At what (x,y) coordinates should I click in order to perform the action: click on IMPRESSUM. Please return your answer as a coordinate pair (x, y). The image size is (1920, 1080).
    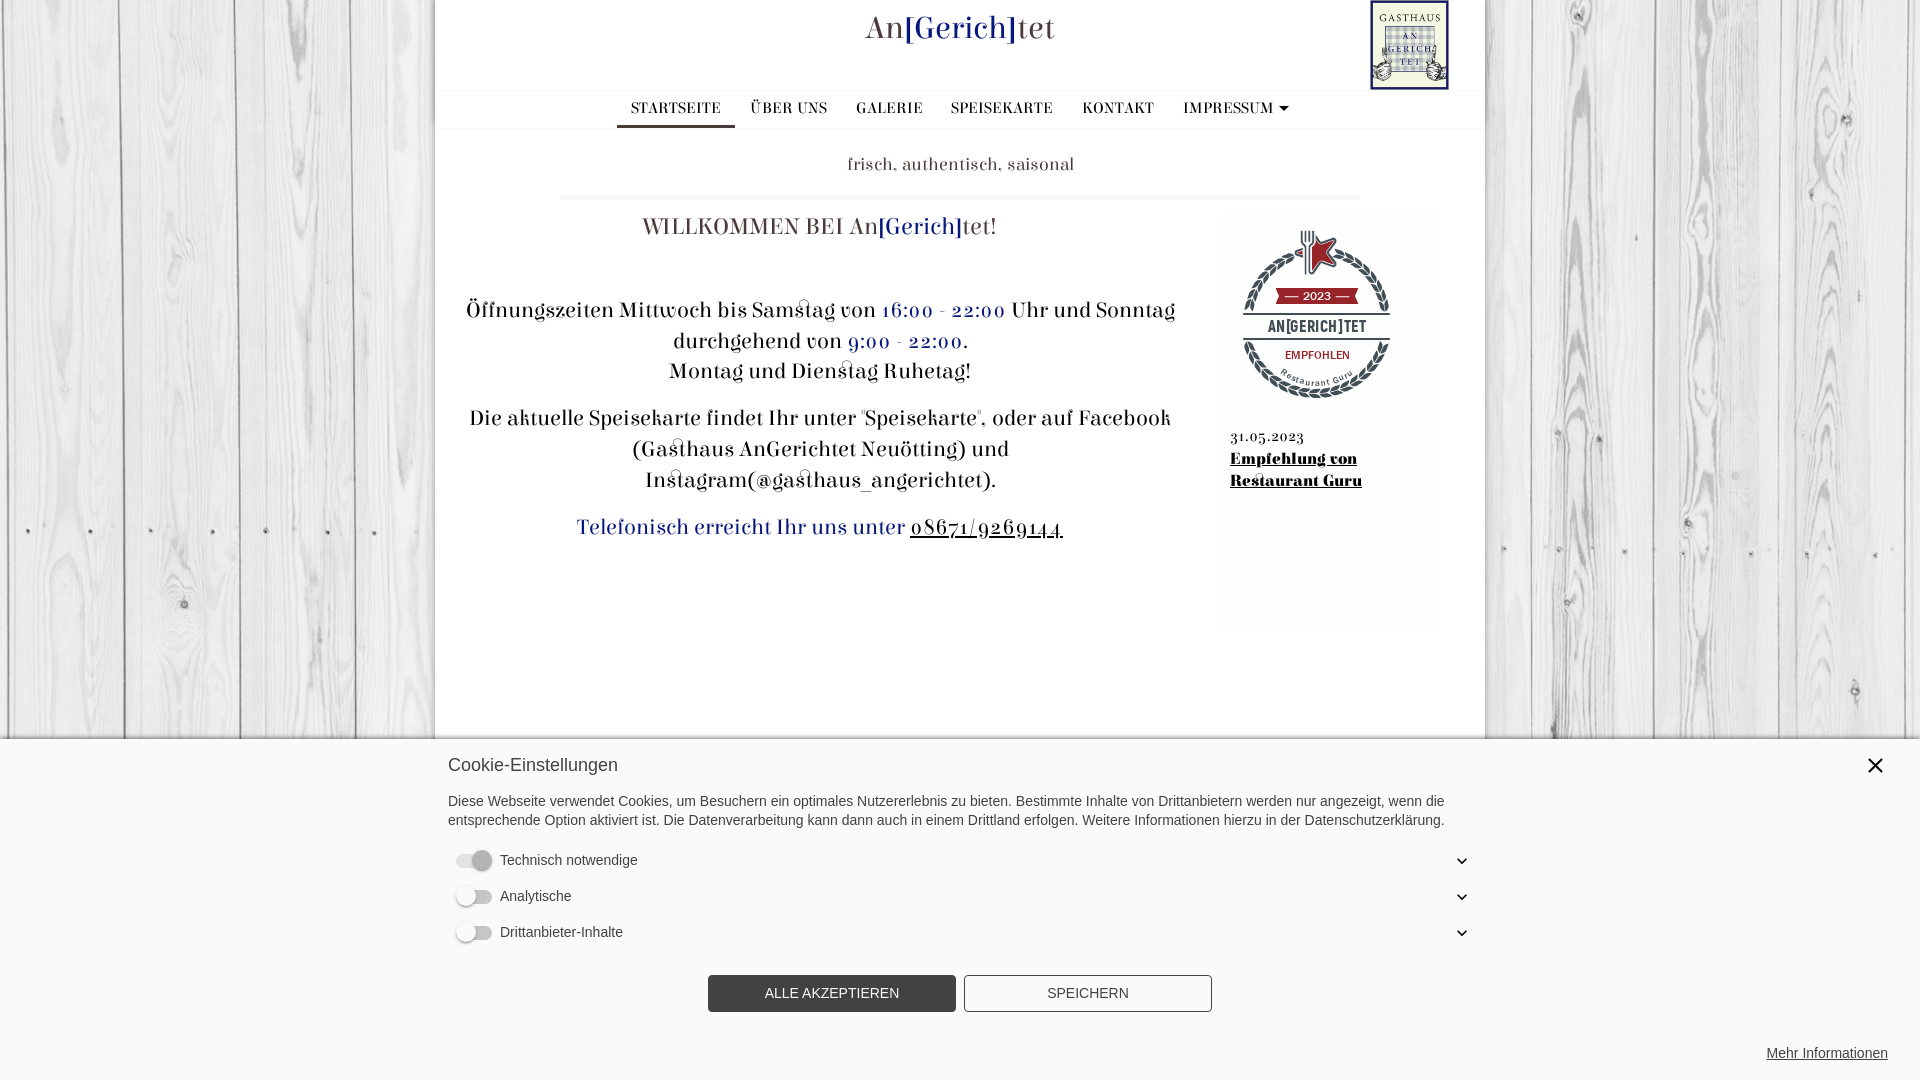
    Looking at the image, I should click on (1236, 108).